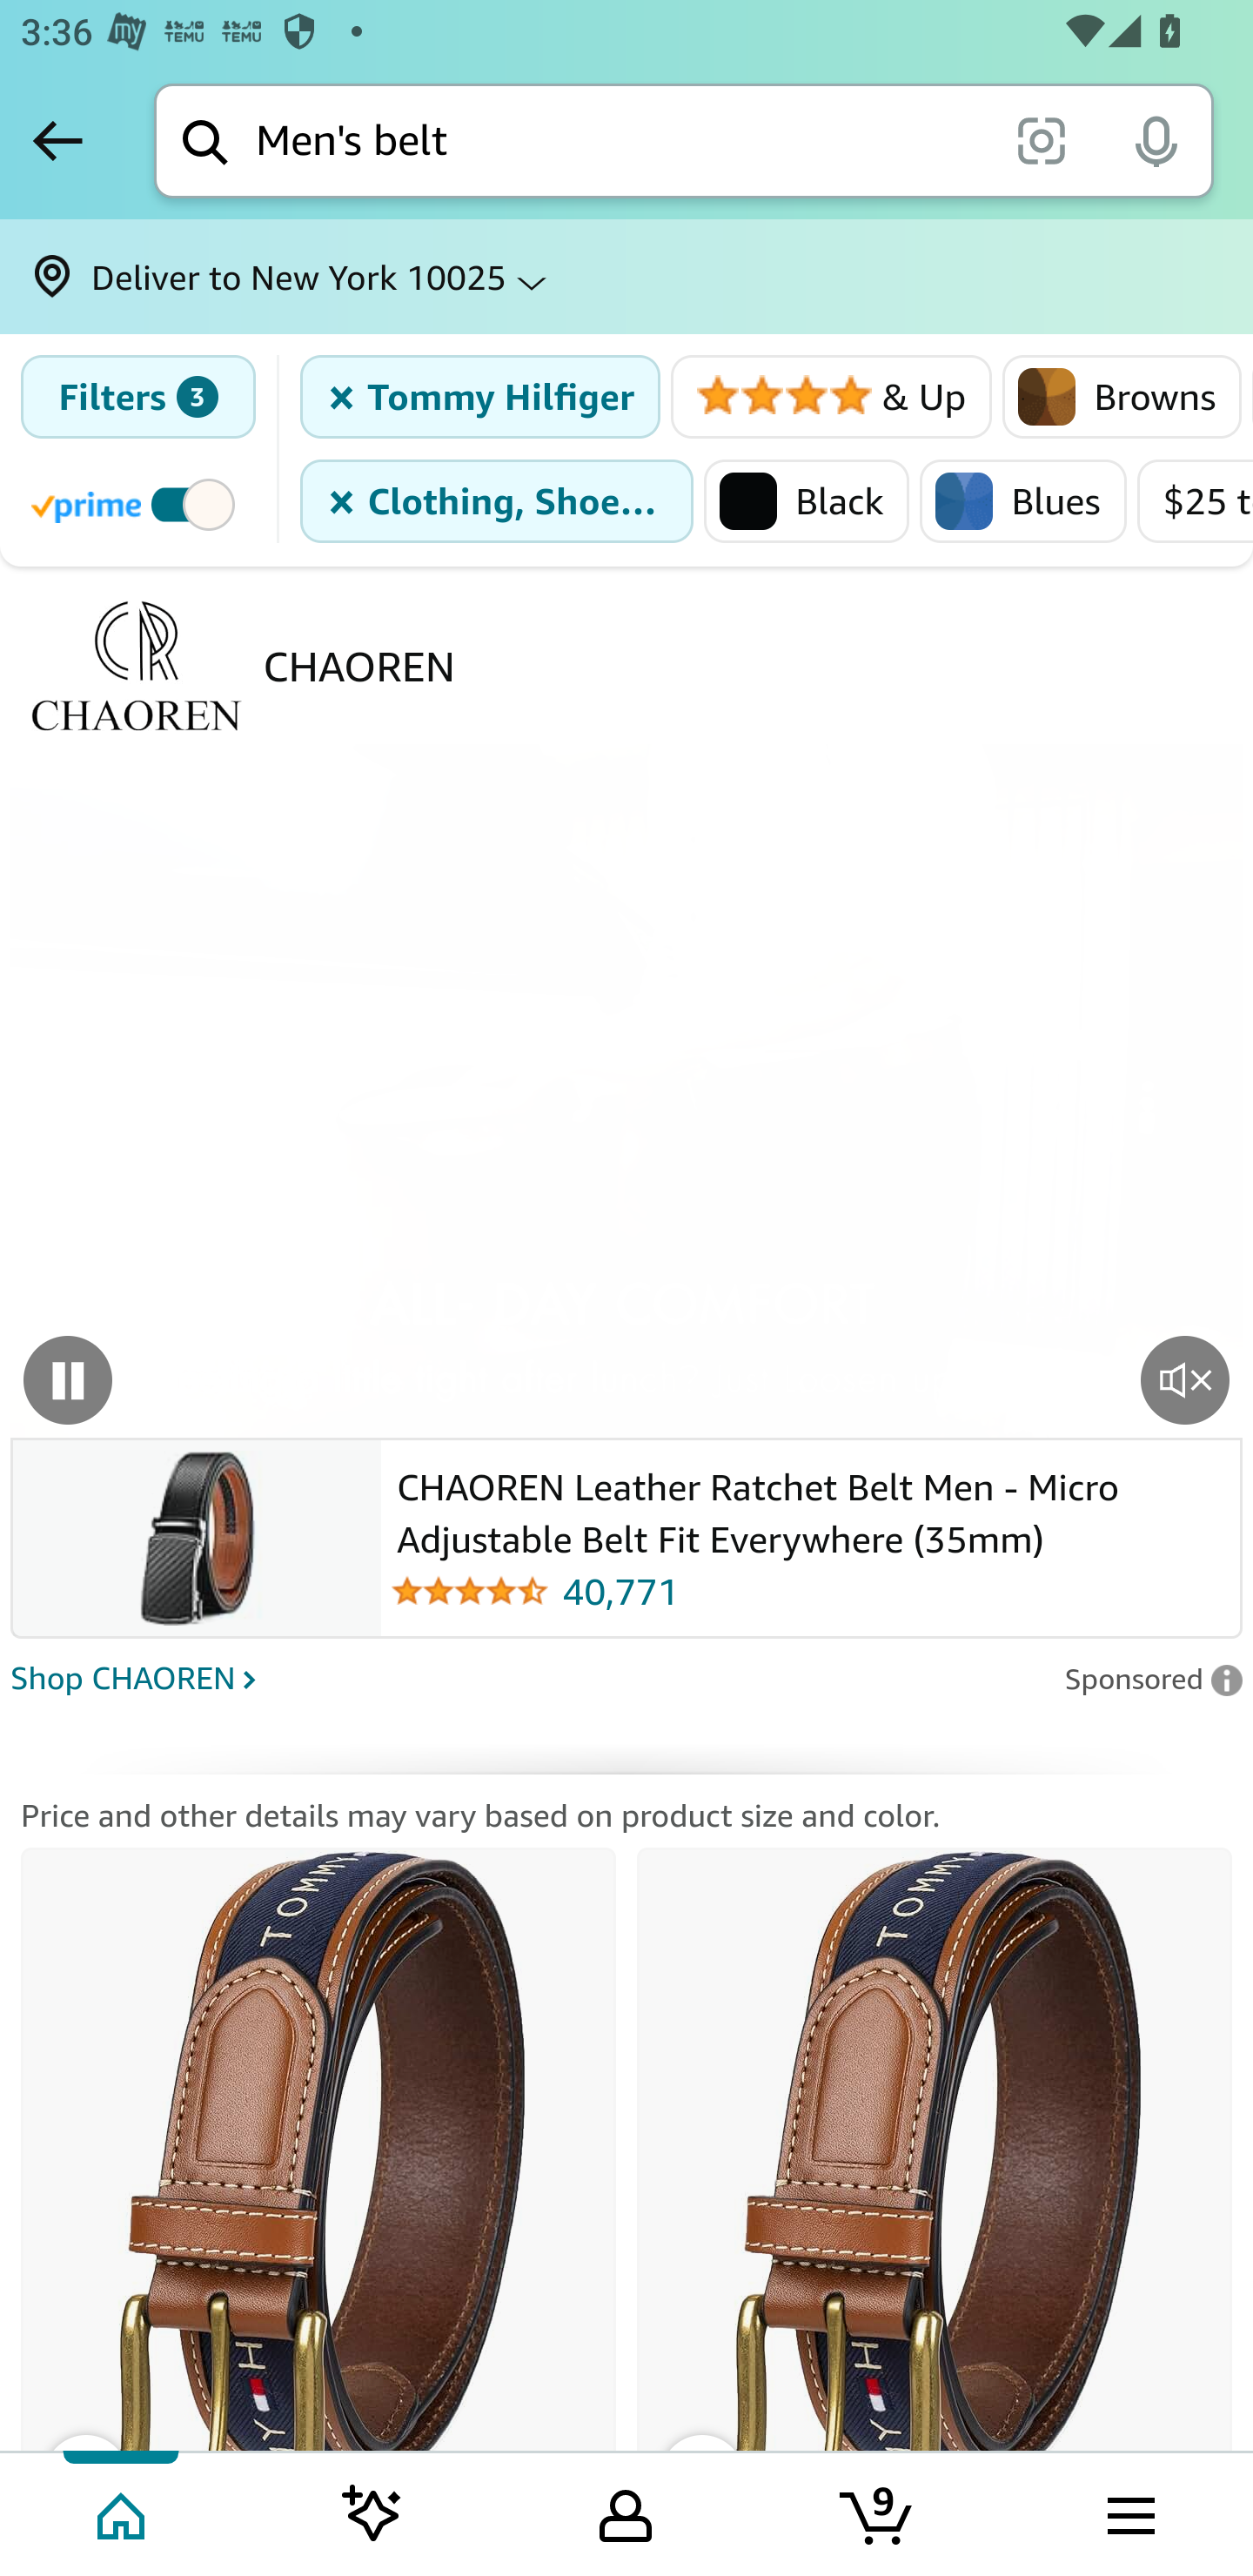 This screenshot has width=1253, height=2576. Describe the element at coordinates (626, 277) in the screenshot. I see `Deliver to New York 10025 ⌵` at that location.